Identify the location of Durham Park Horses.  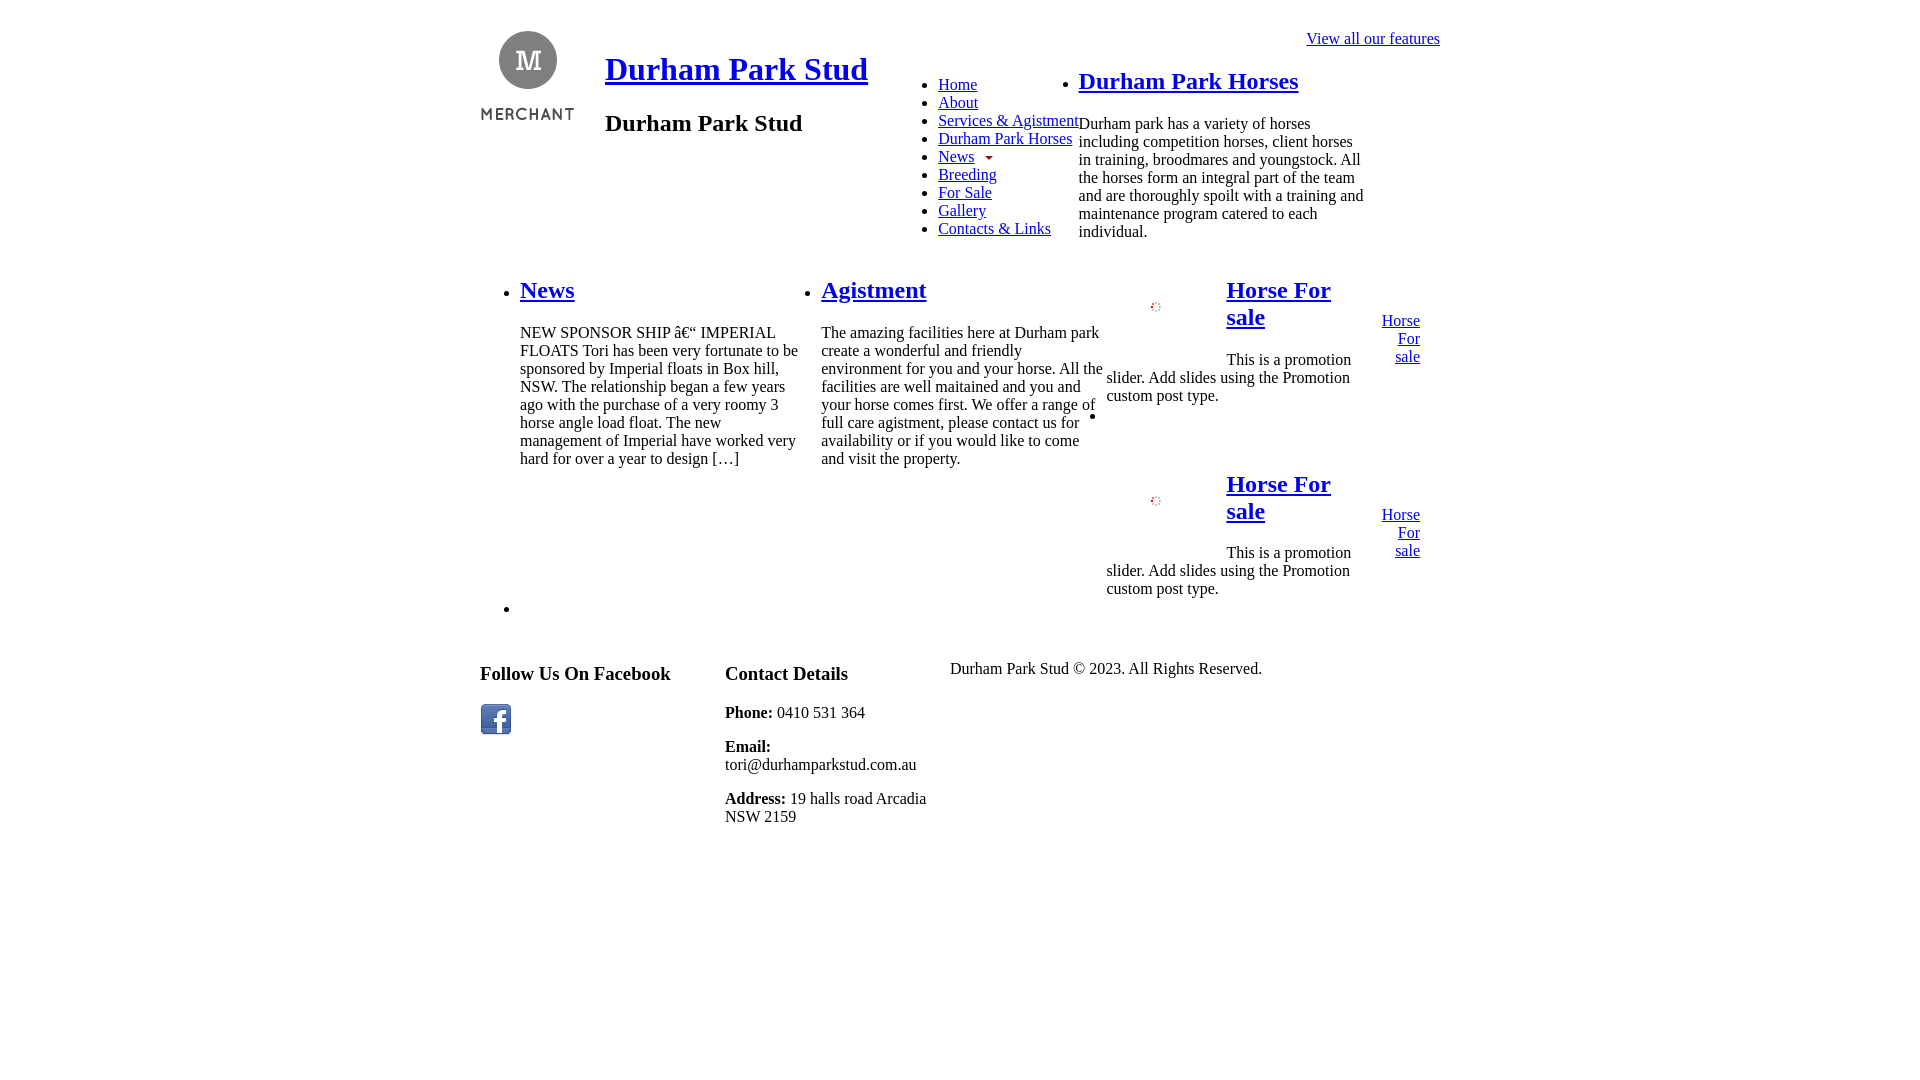
(1005, 138).